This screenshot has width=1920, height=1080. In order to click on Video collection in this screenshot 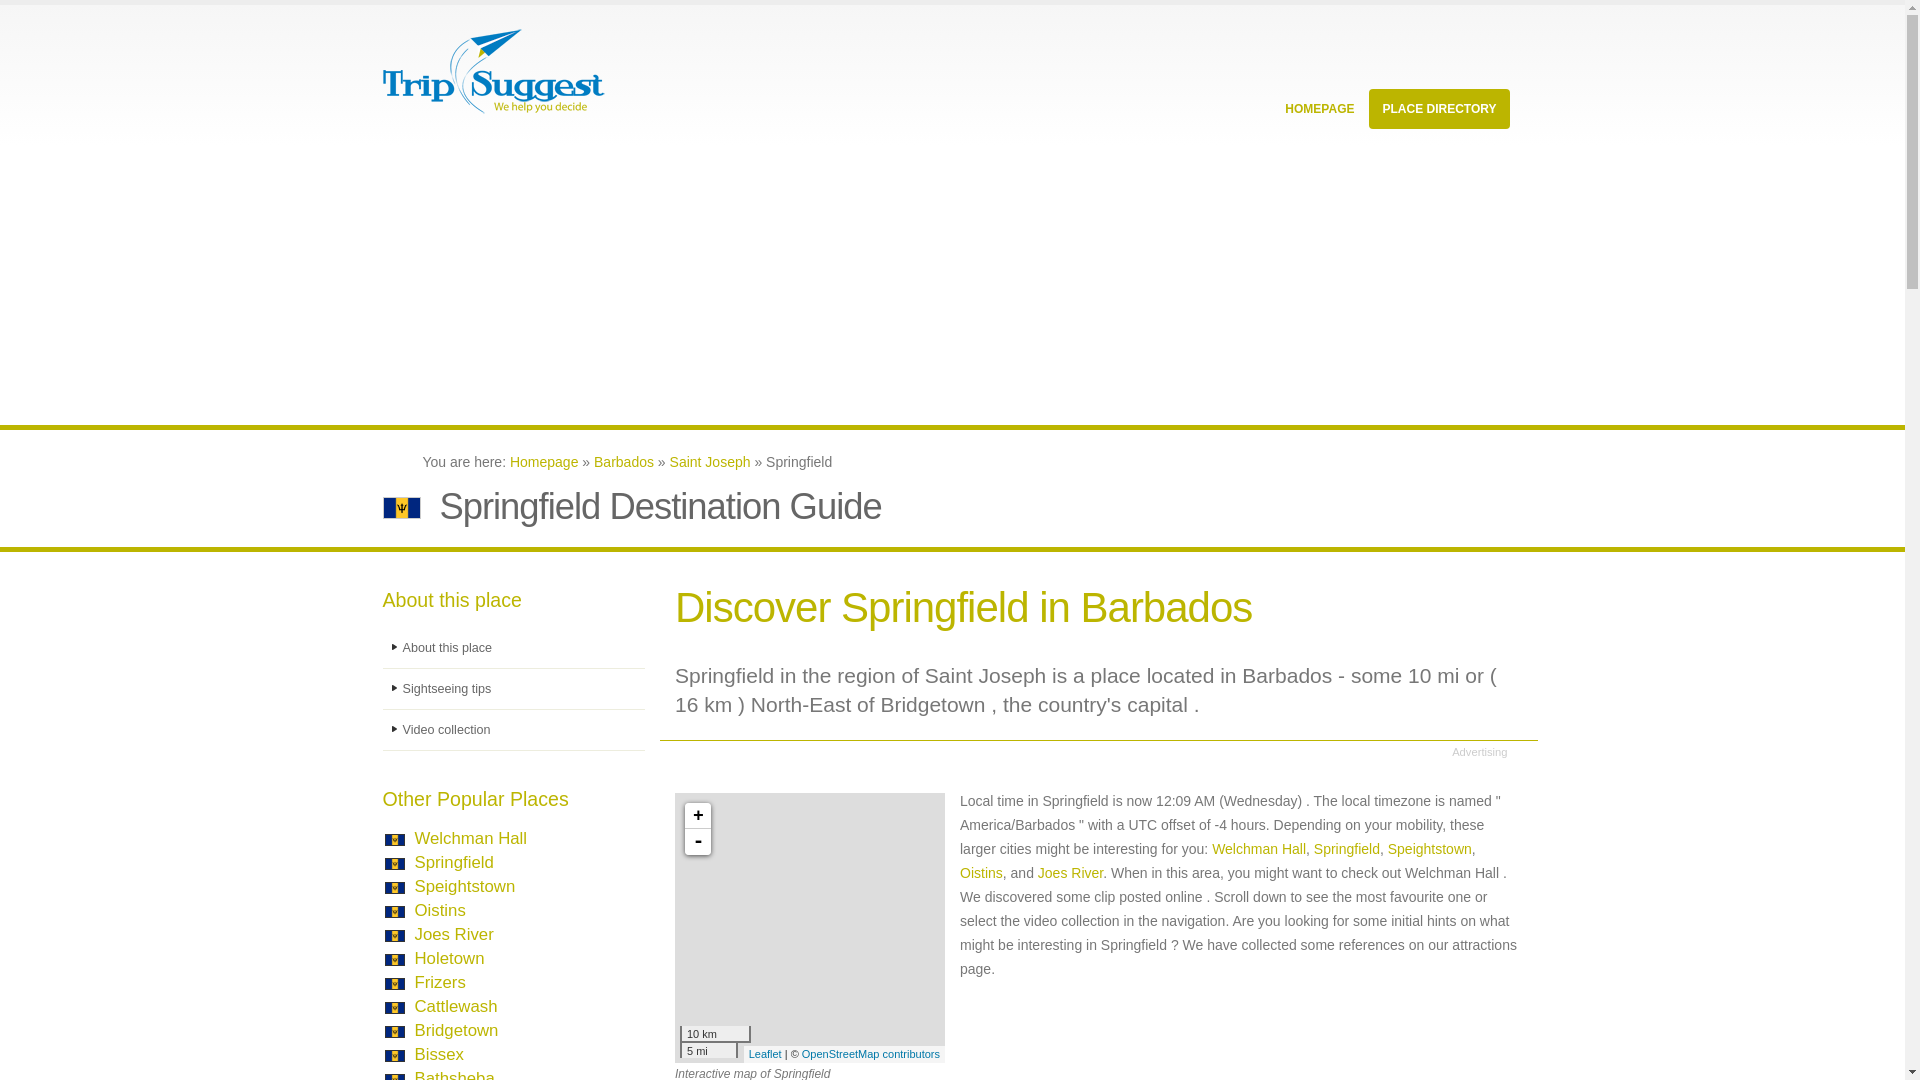, I will do `click(514, 730)`.